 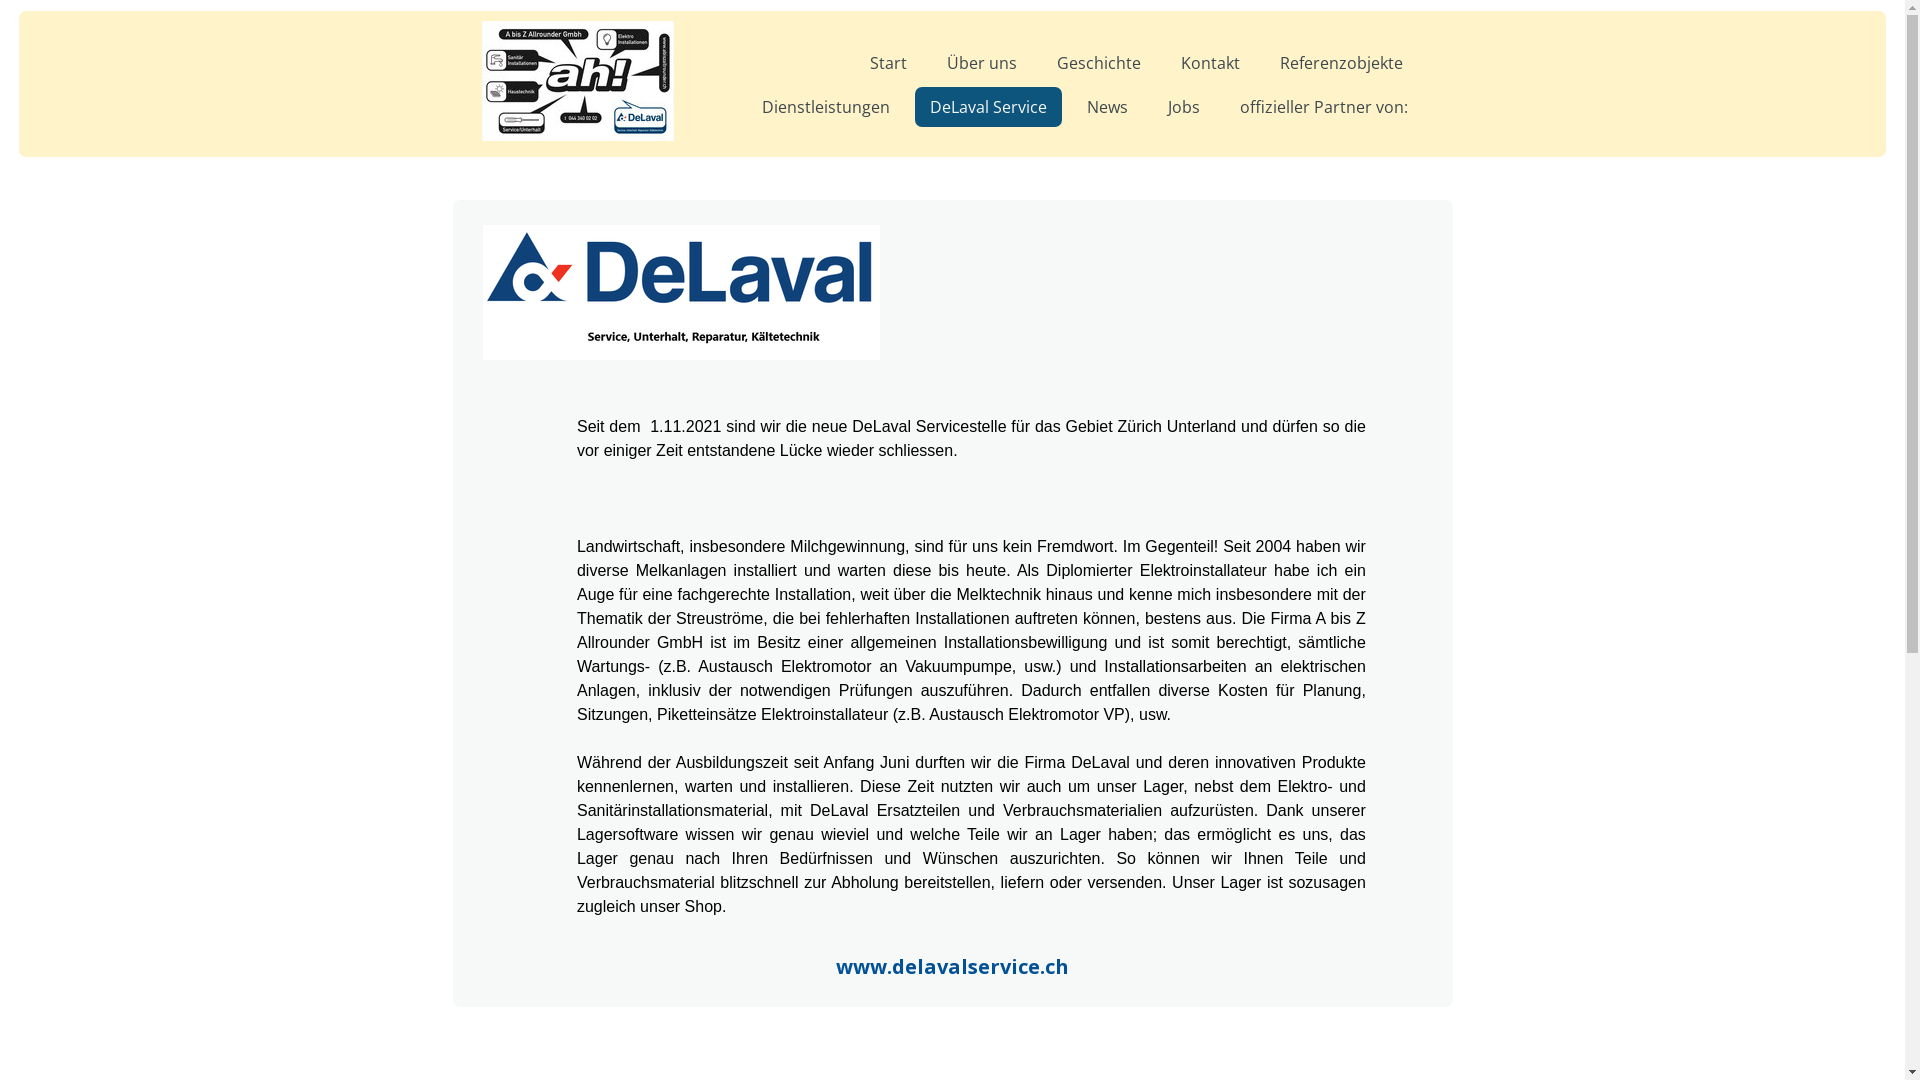 I want to click on Dienstleistungen, so click(x=825, y=107).